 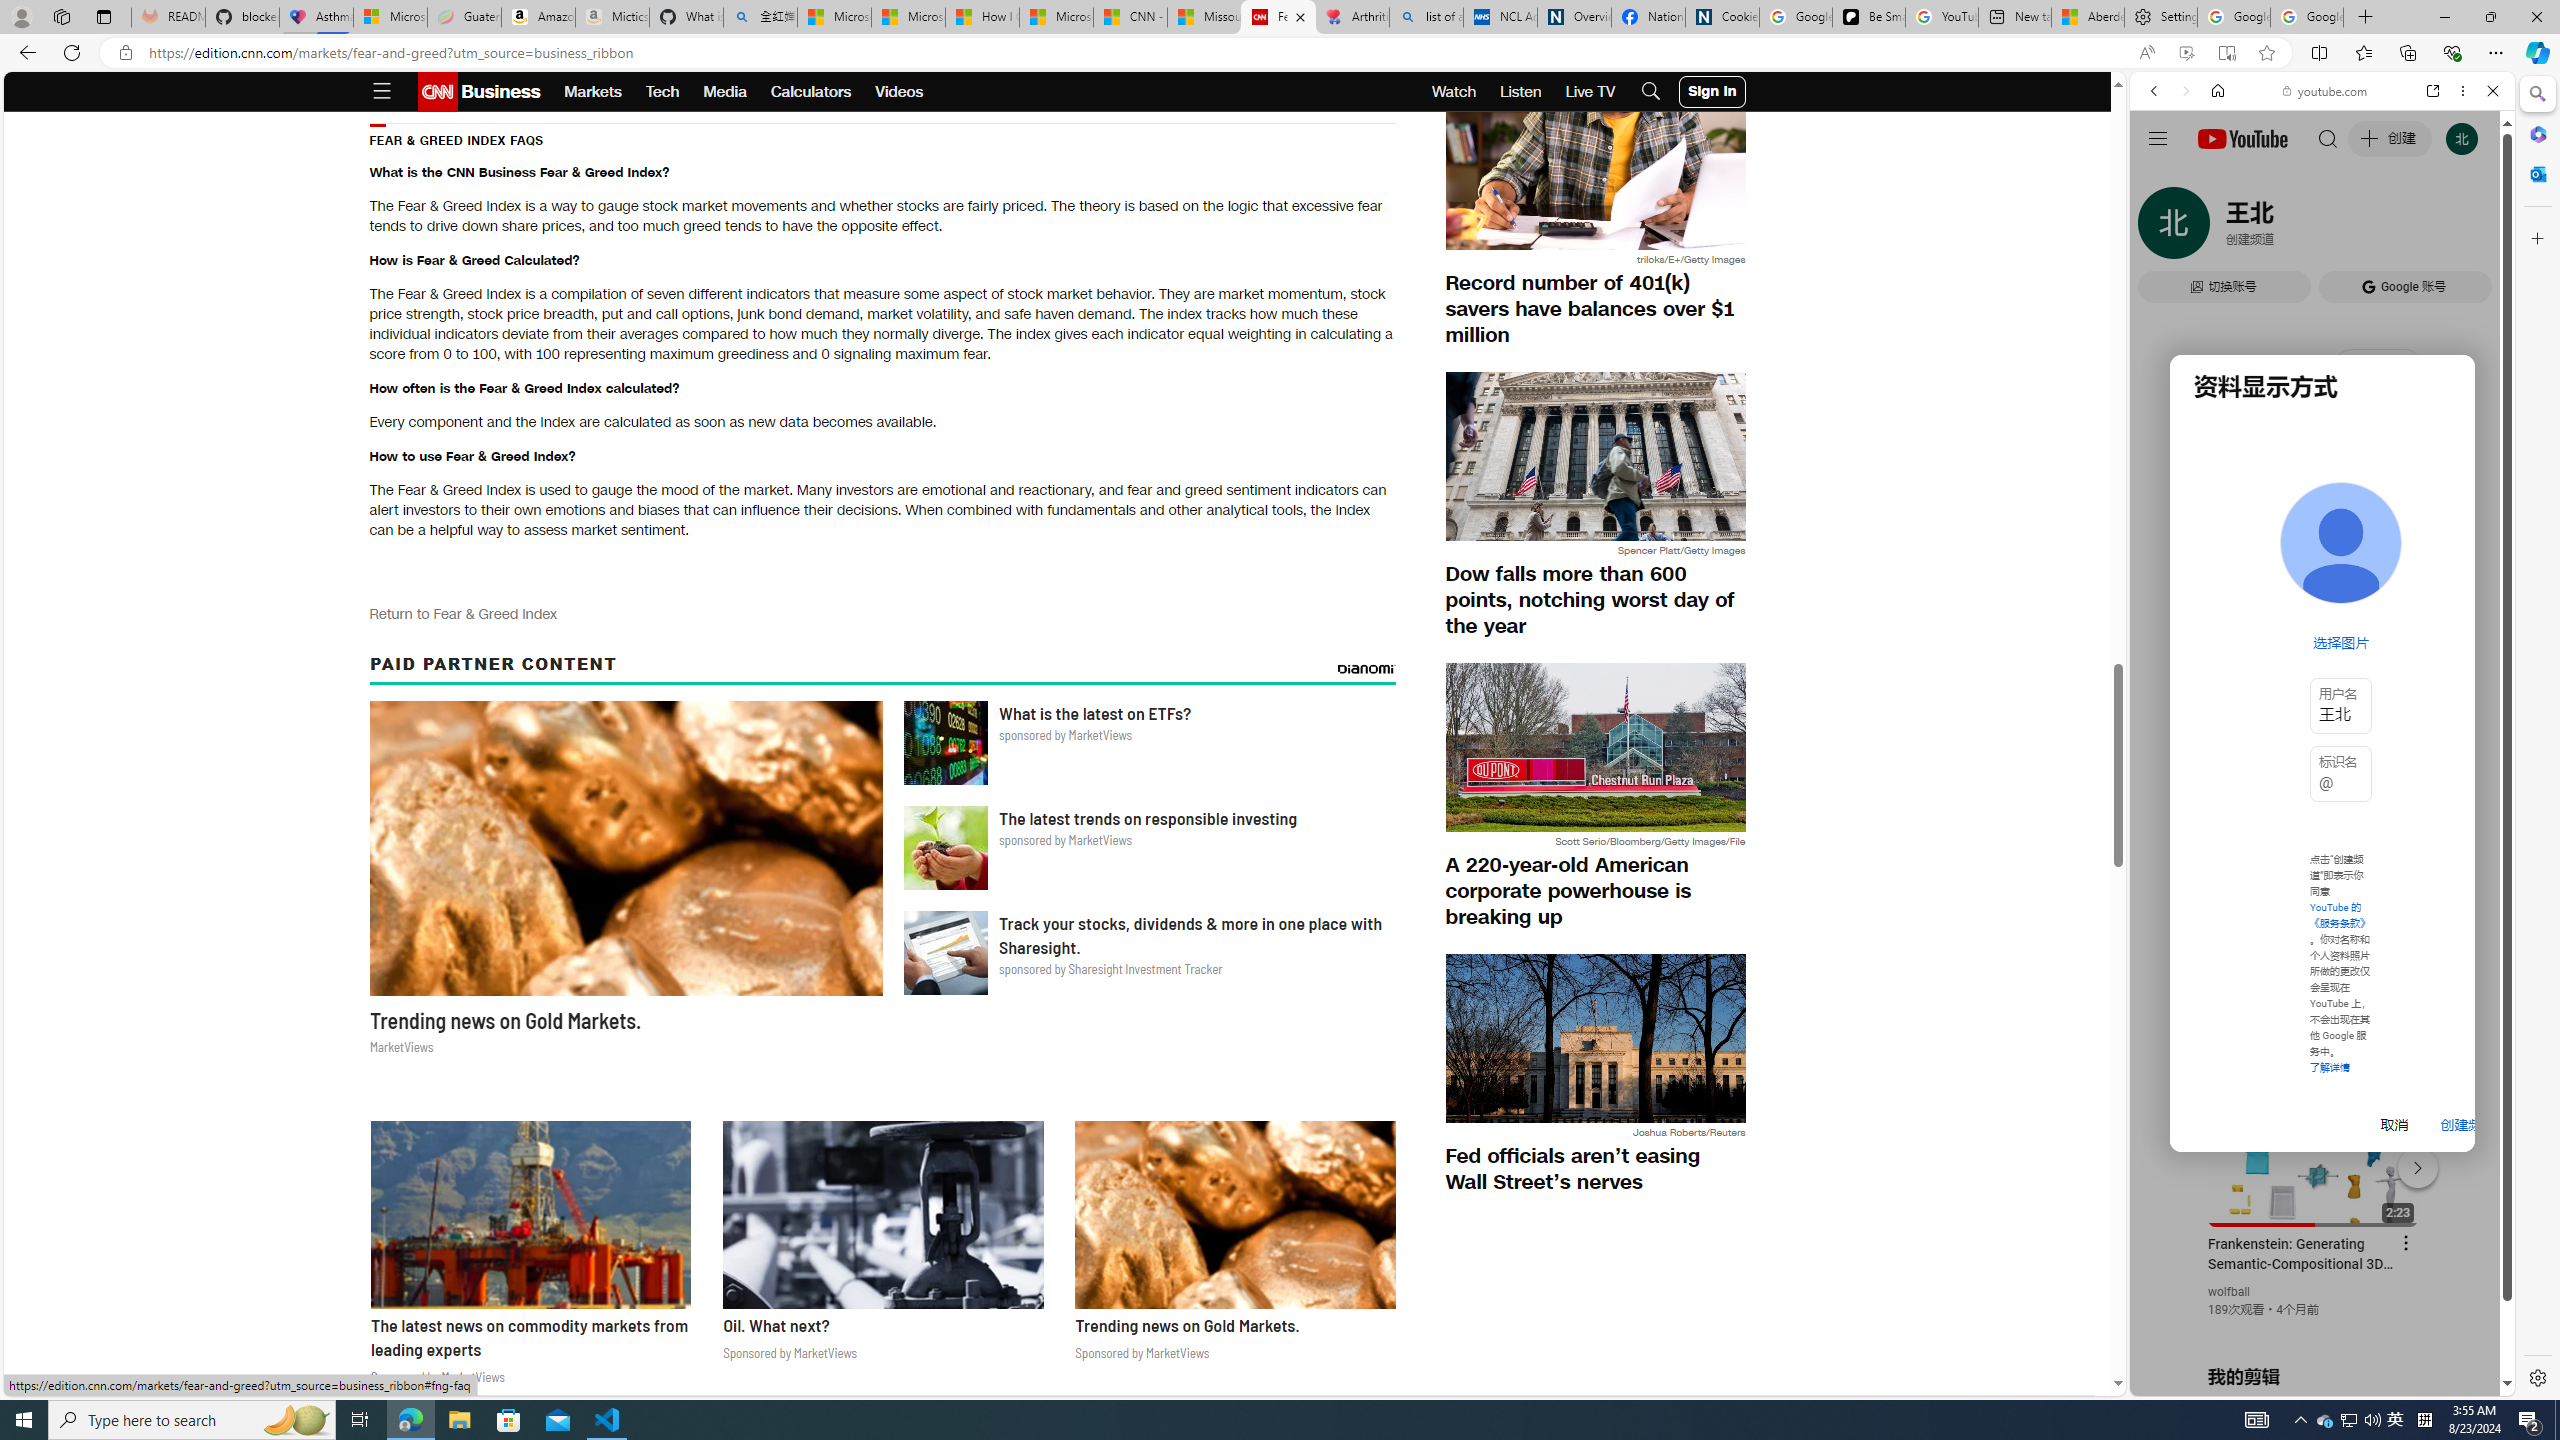 I want to click on Search videos from youtube.com, so click(x=2286, y=658).